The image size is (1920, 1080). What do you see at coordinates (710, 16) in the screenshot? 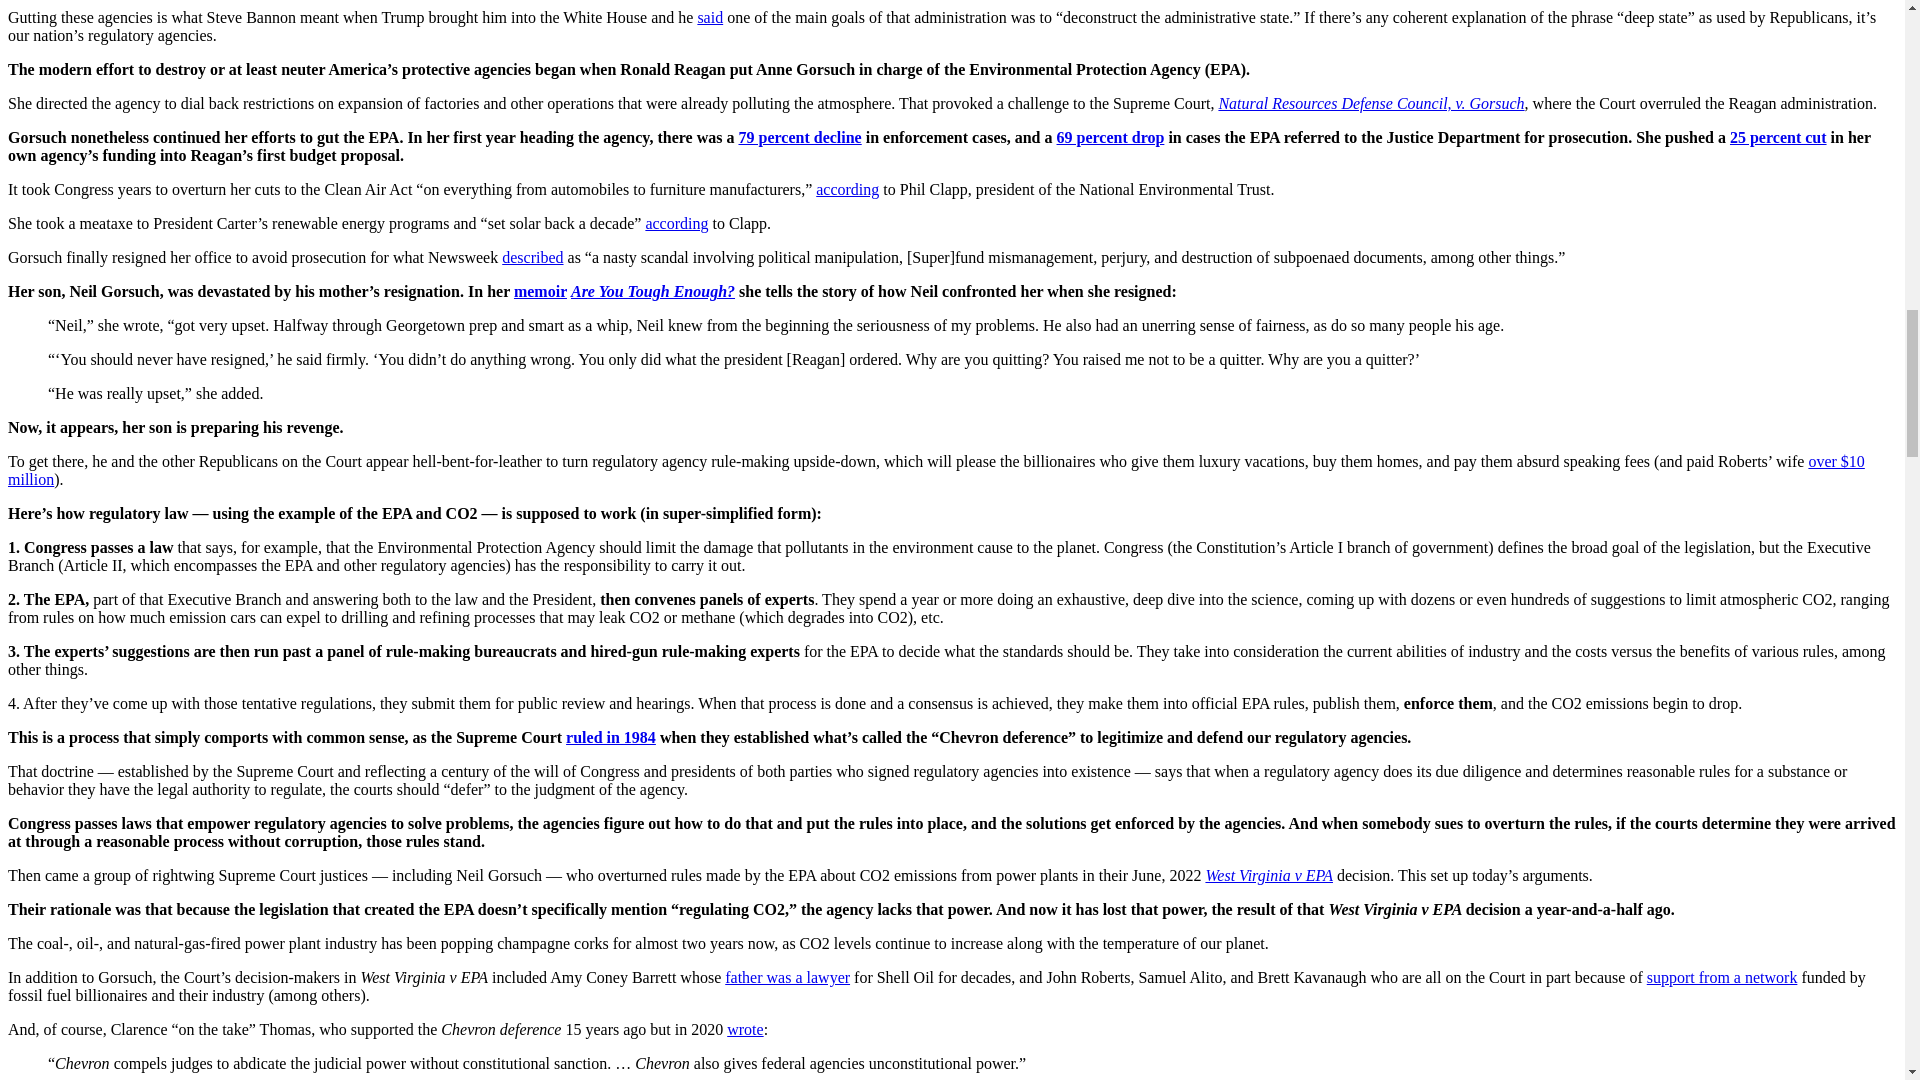
I see `said` at bounding box center [710, 16].